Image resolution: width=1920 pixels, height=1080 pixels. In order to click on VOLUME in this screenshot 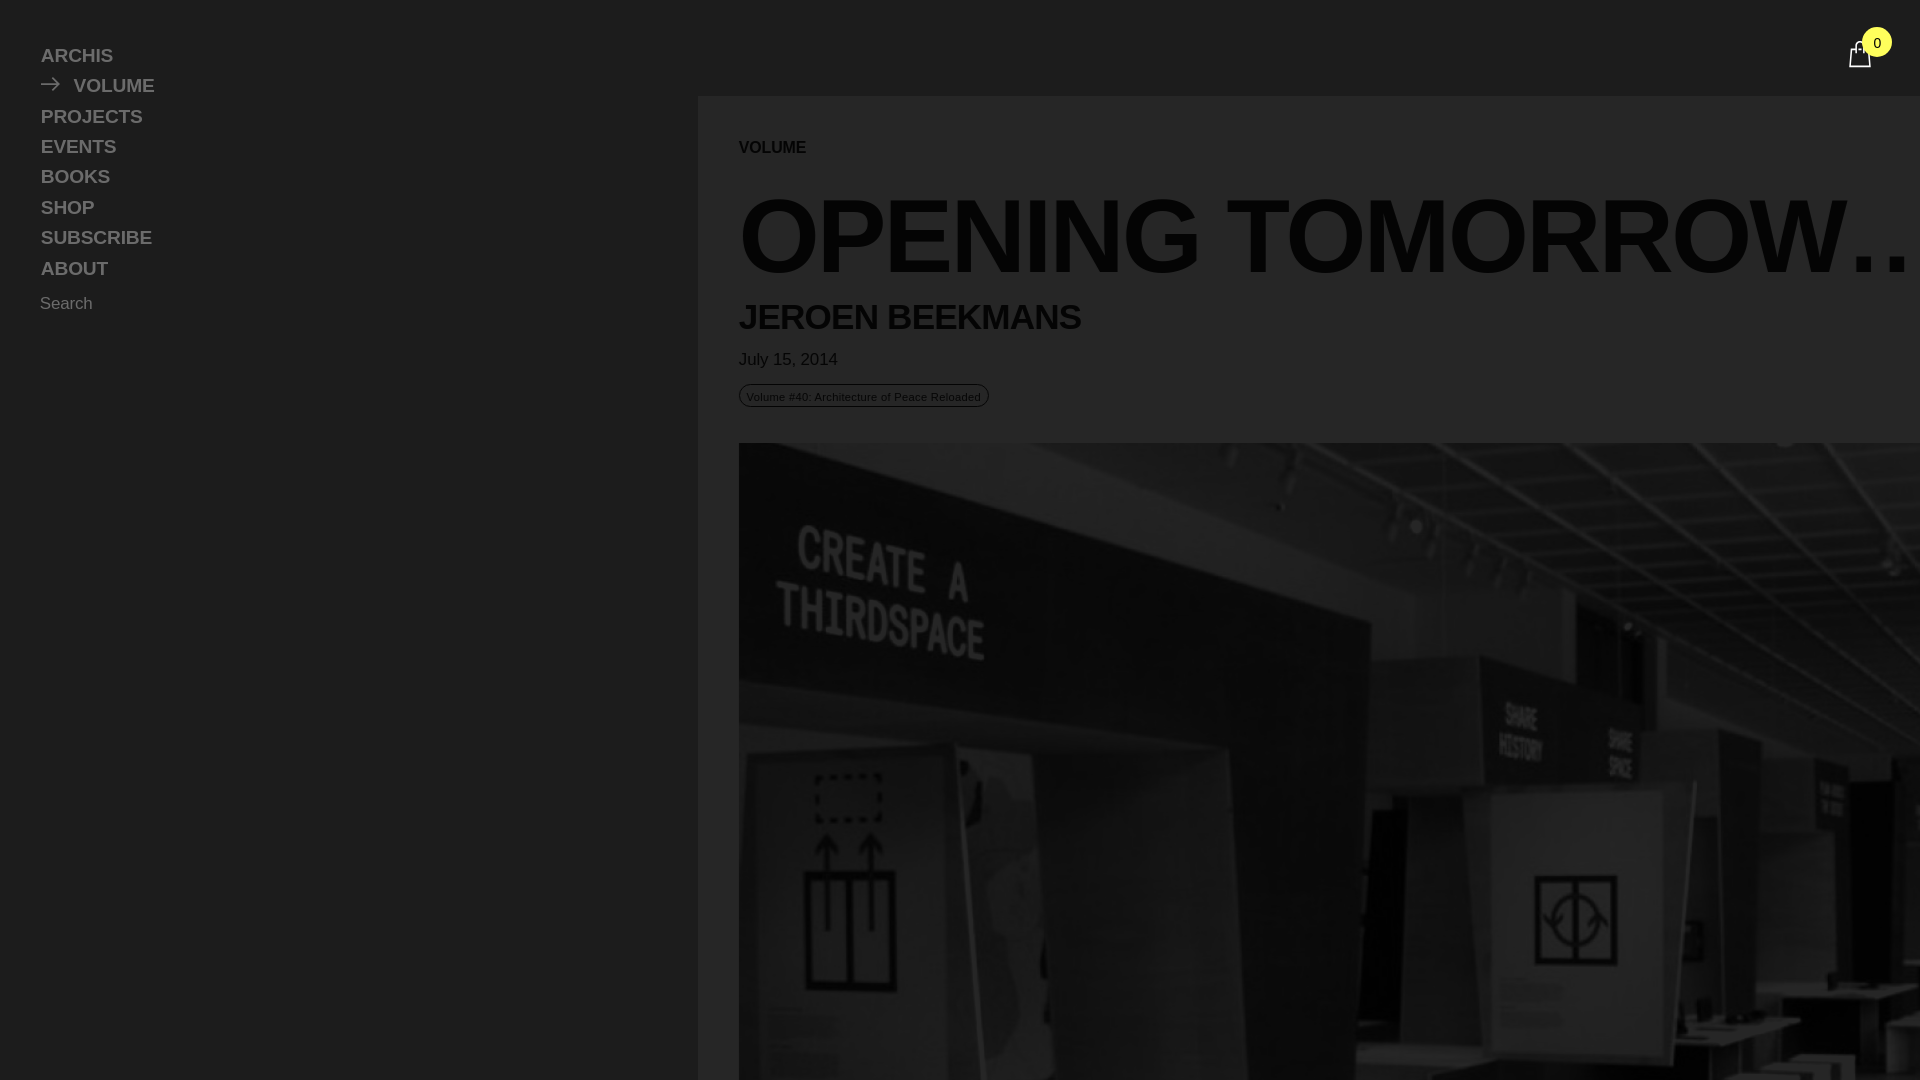, I will do `click(772, 148)`.